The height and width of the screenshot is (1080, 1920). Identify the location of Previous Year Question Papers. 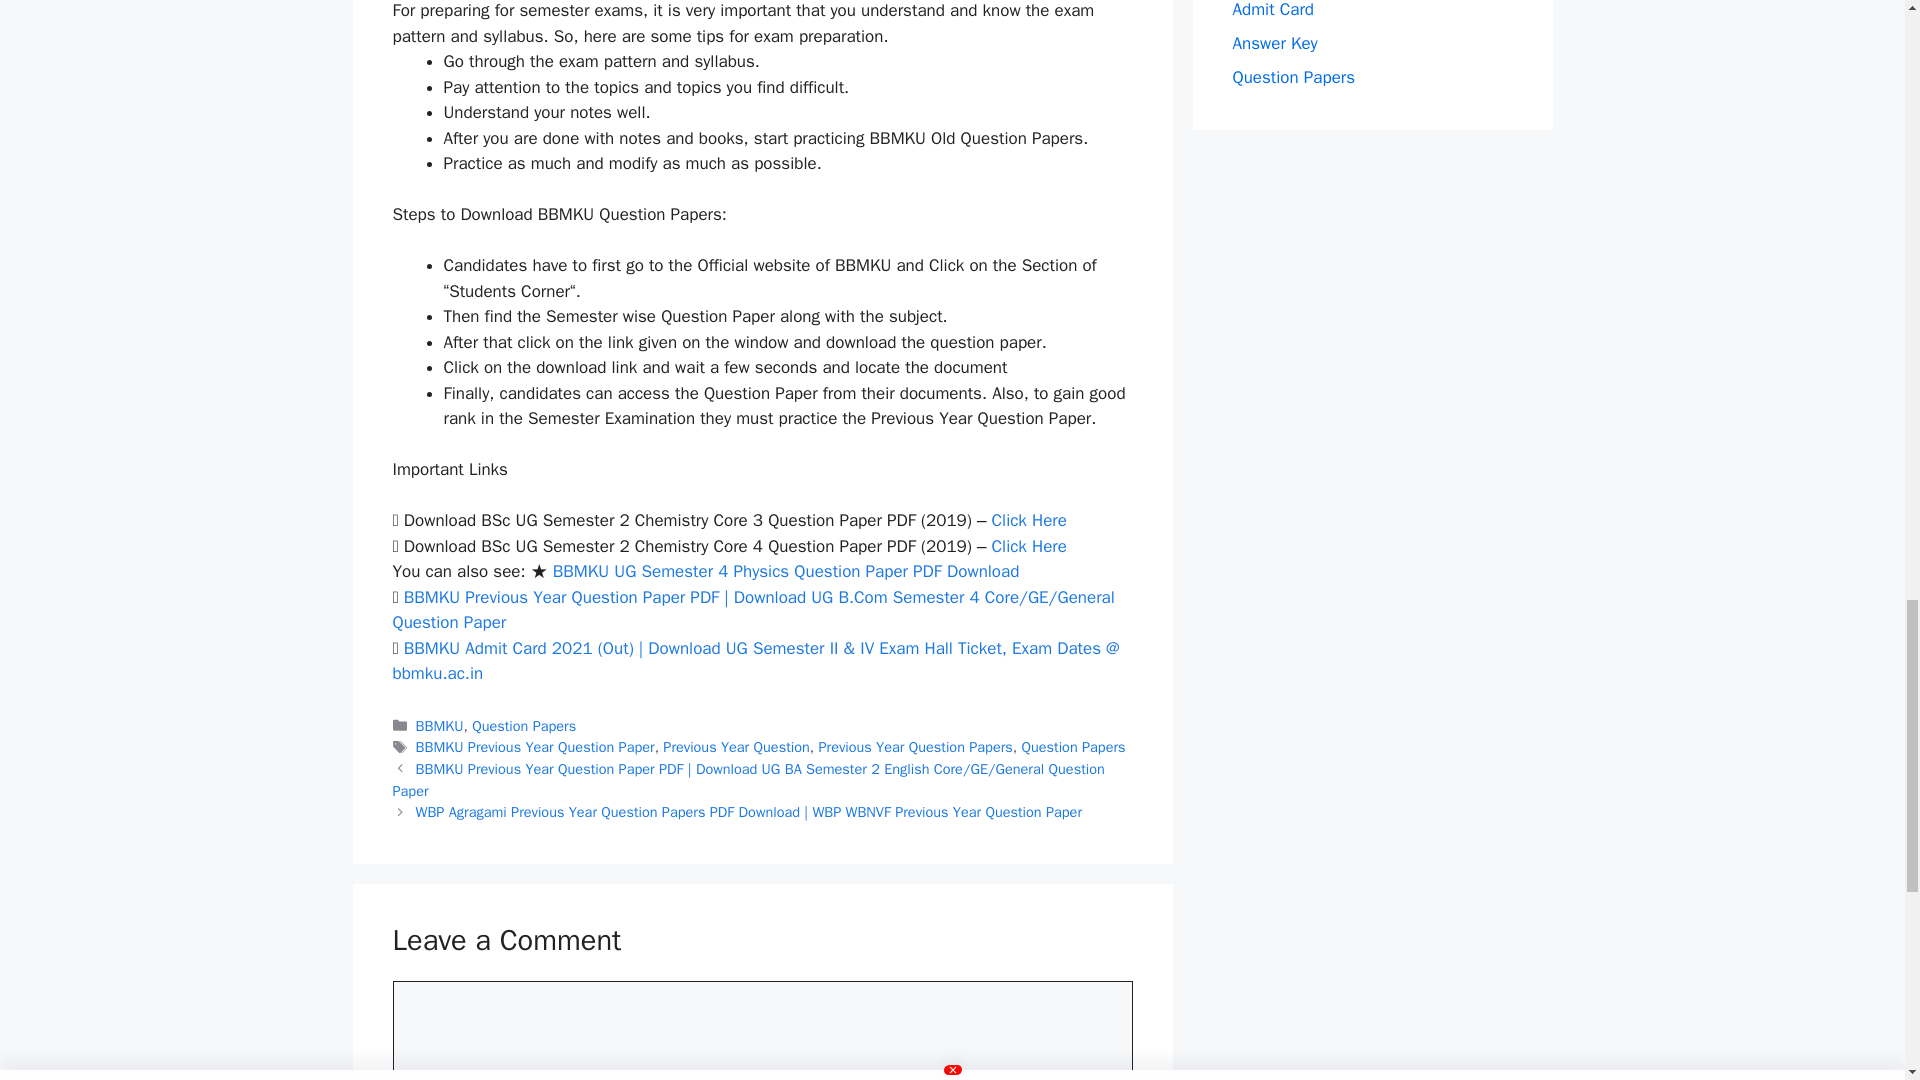
(914, 746).